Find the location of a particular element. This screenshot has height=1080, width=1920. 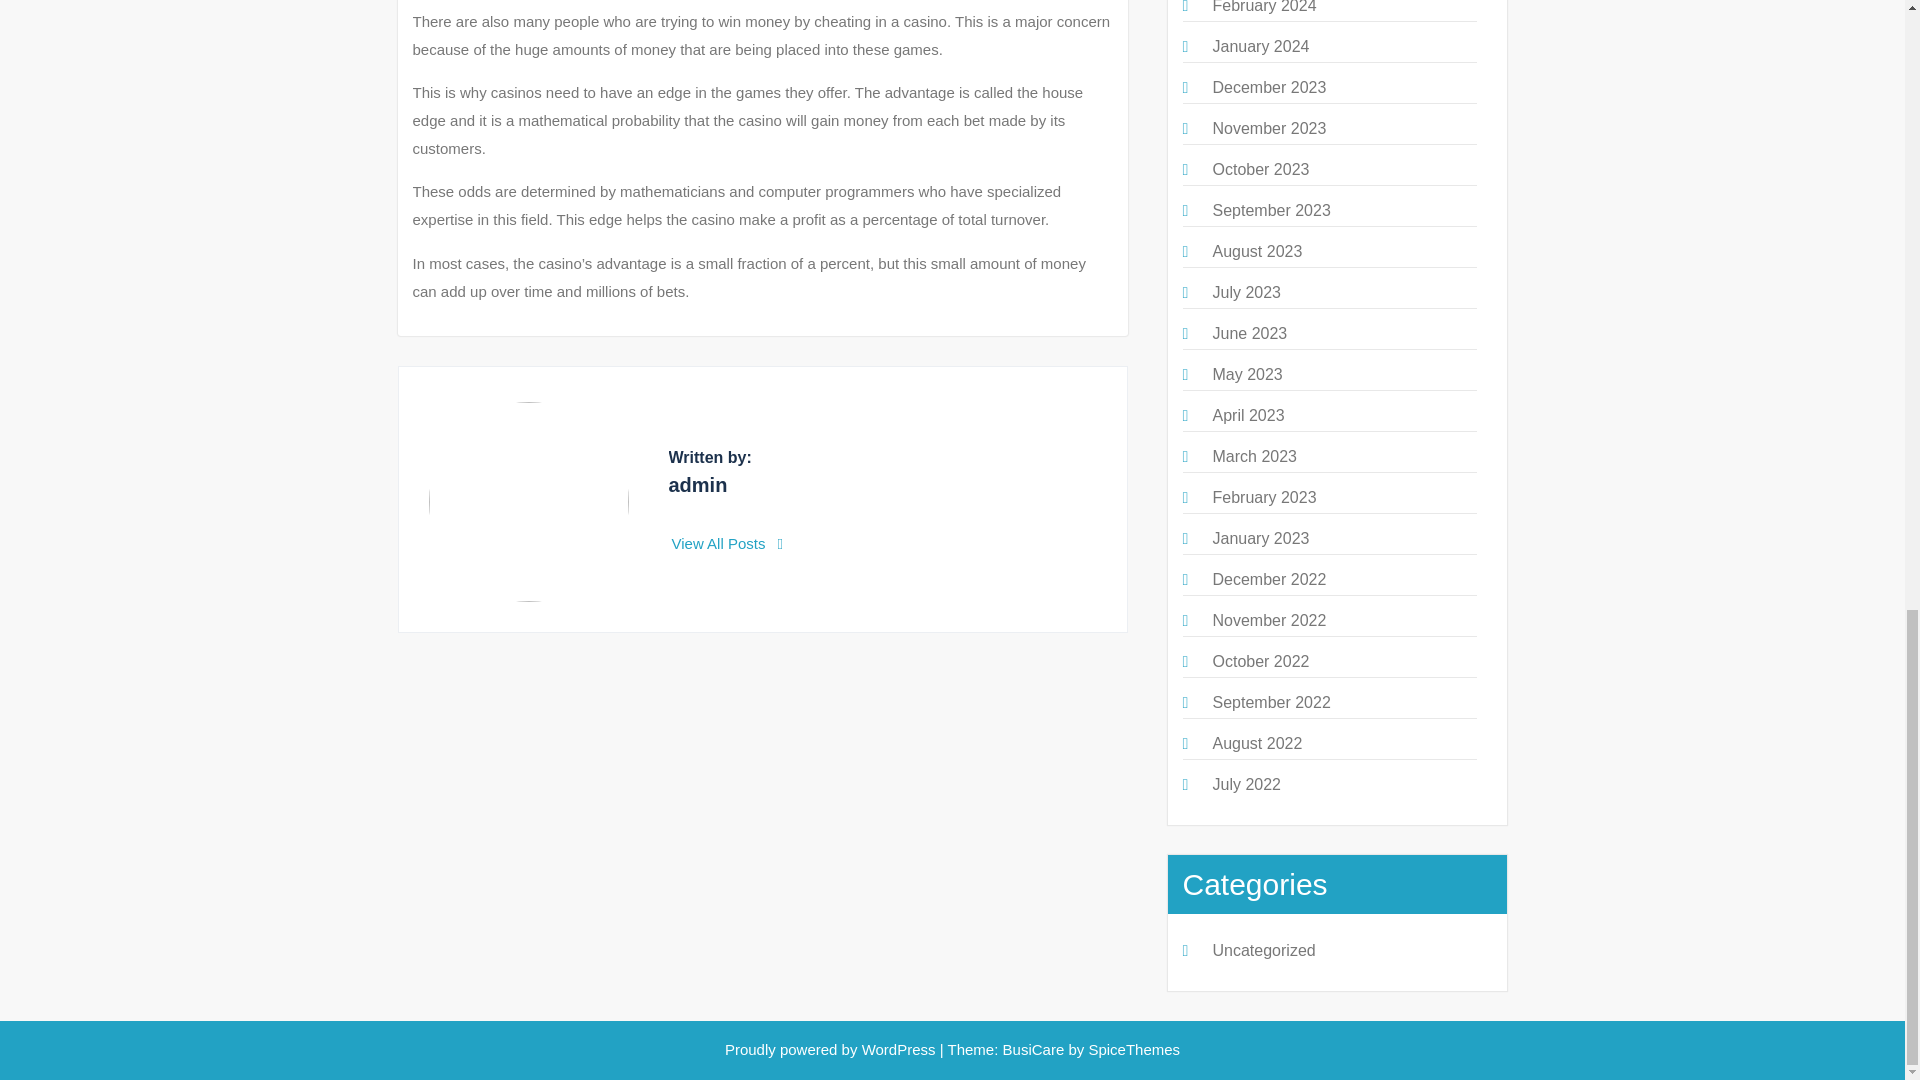

May 2023 is located at coordinates (1246, 374).